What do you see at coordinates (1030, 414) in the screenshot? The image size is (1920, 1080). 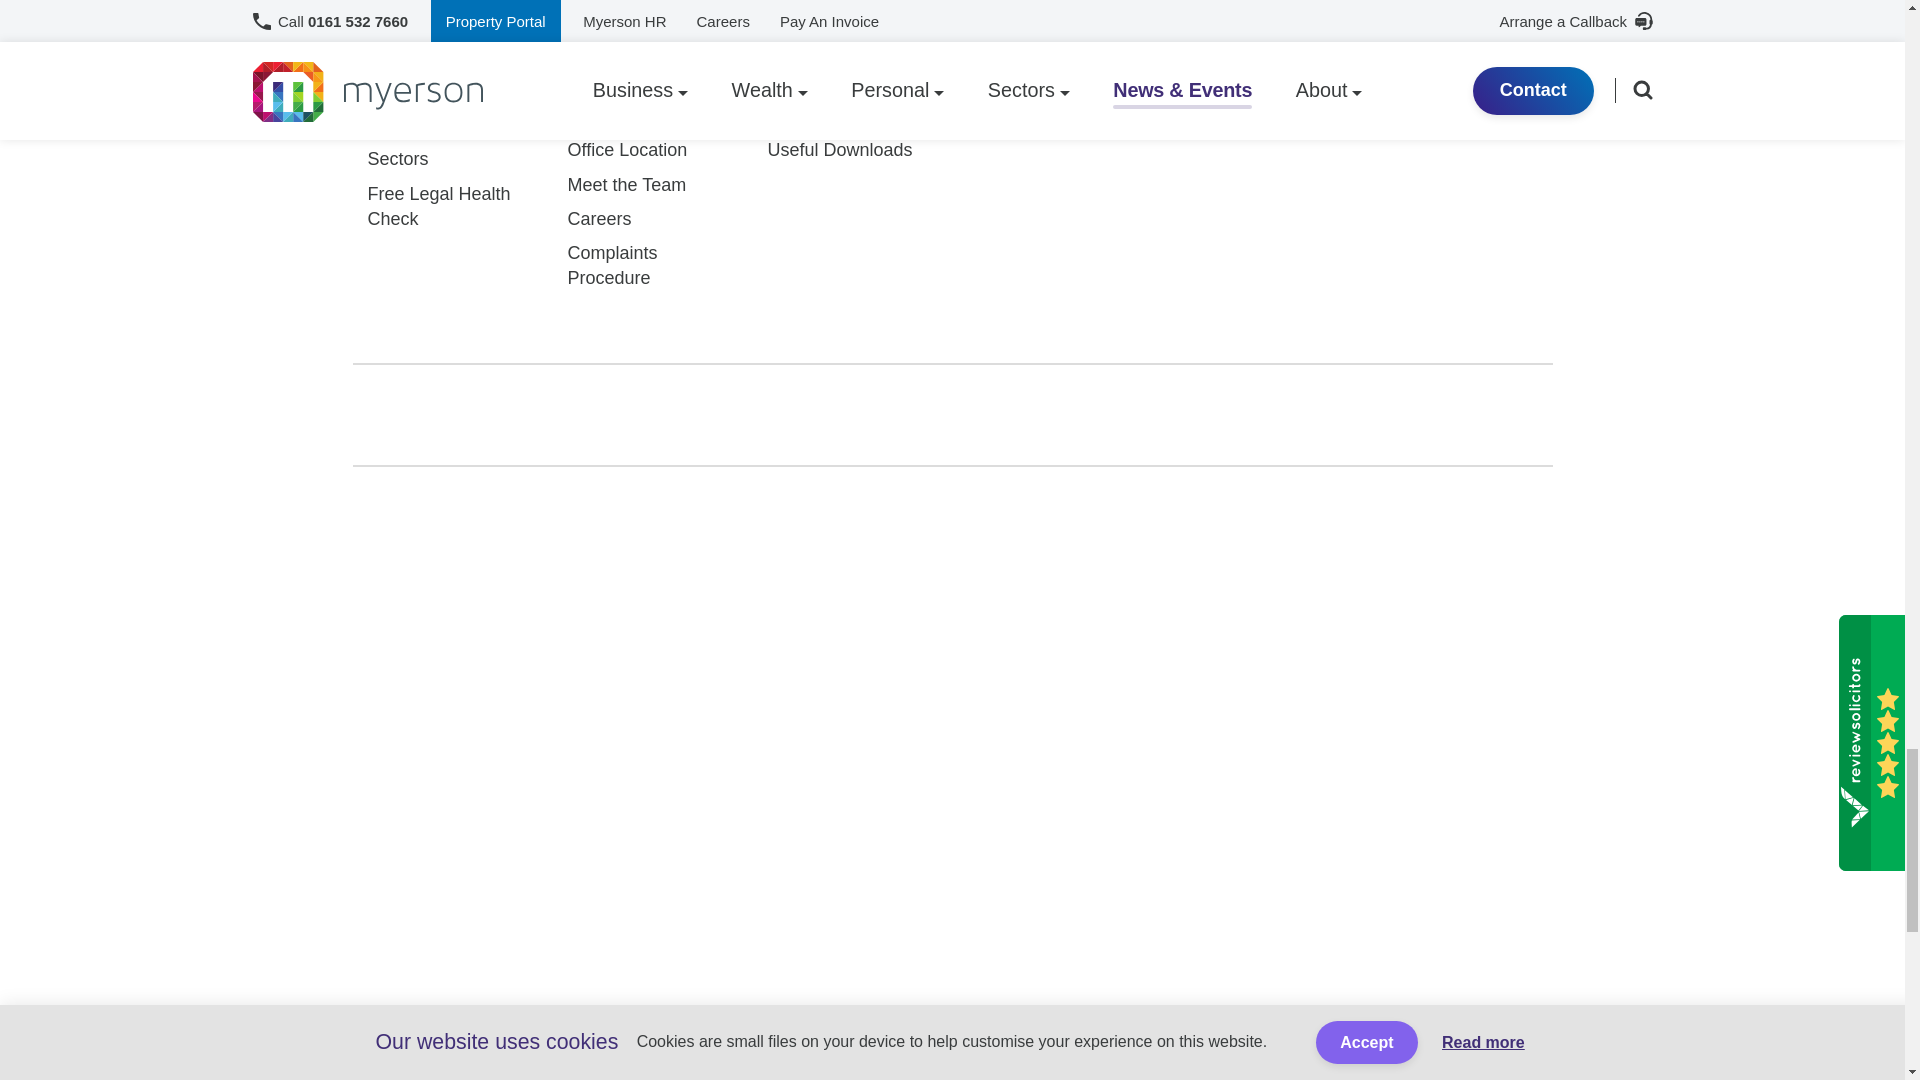 I see `Myerson Solicitors LLP on Instagram` at bounding box center [1030, 414].